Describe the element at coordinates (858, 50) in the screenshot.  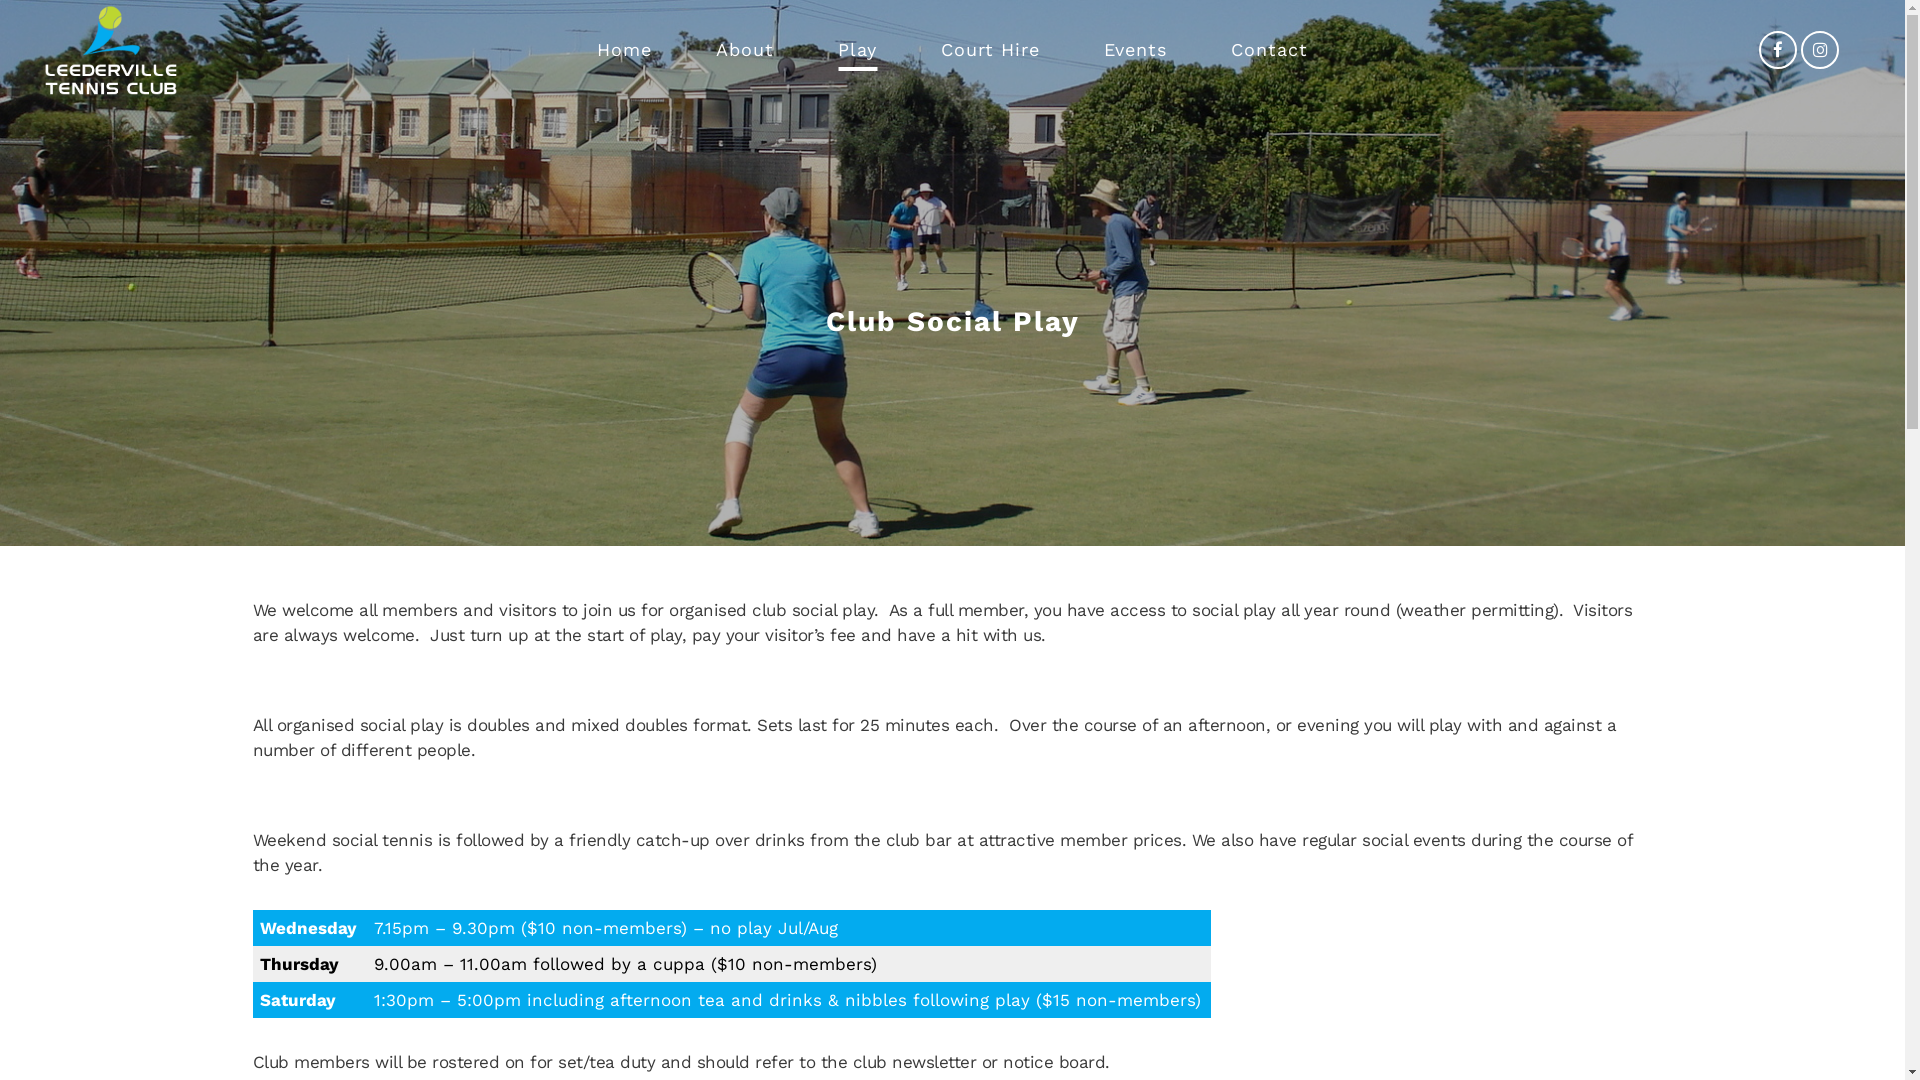
I see `Play` at that location.